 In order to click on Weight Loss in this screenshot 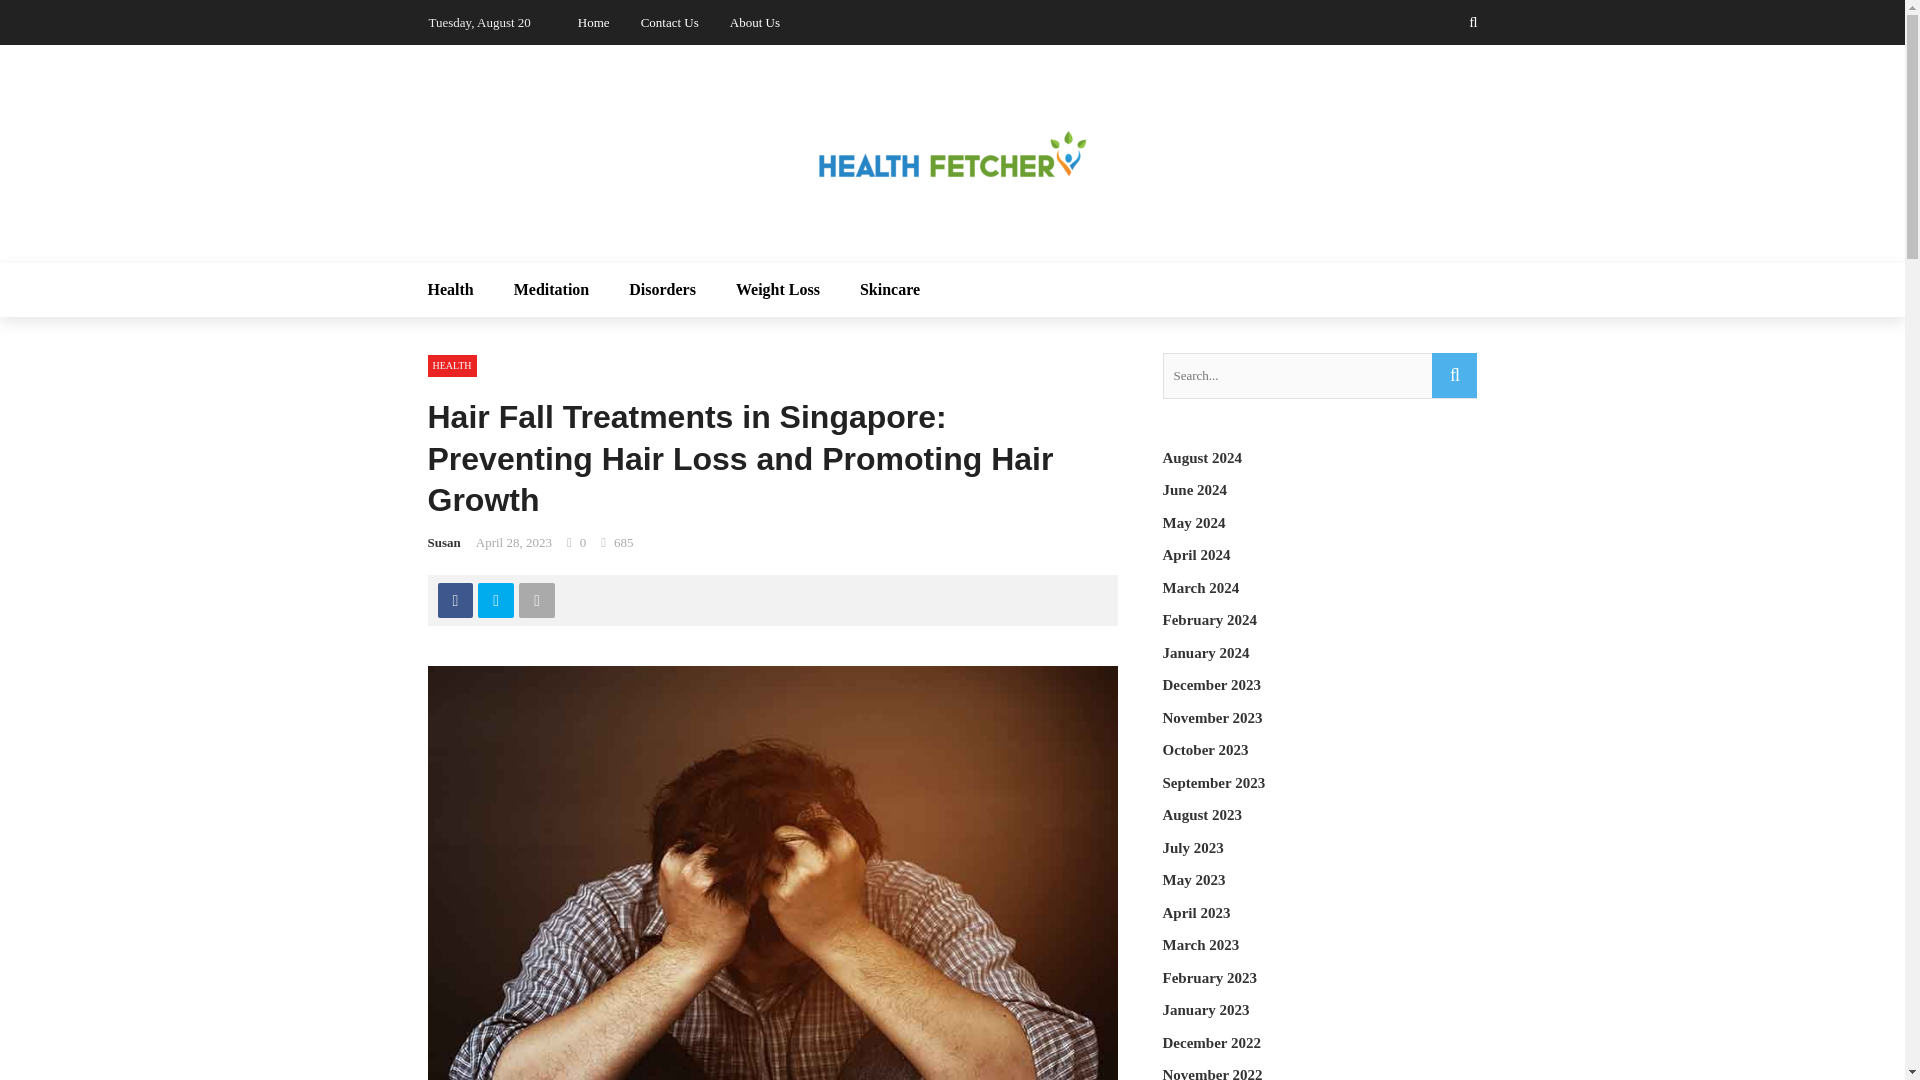, I will do `click(778, 290)`.